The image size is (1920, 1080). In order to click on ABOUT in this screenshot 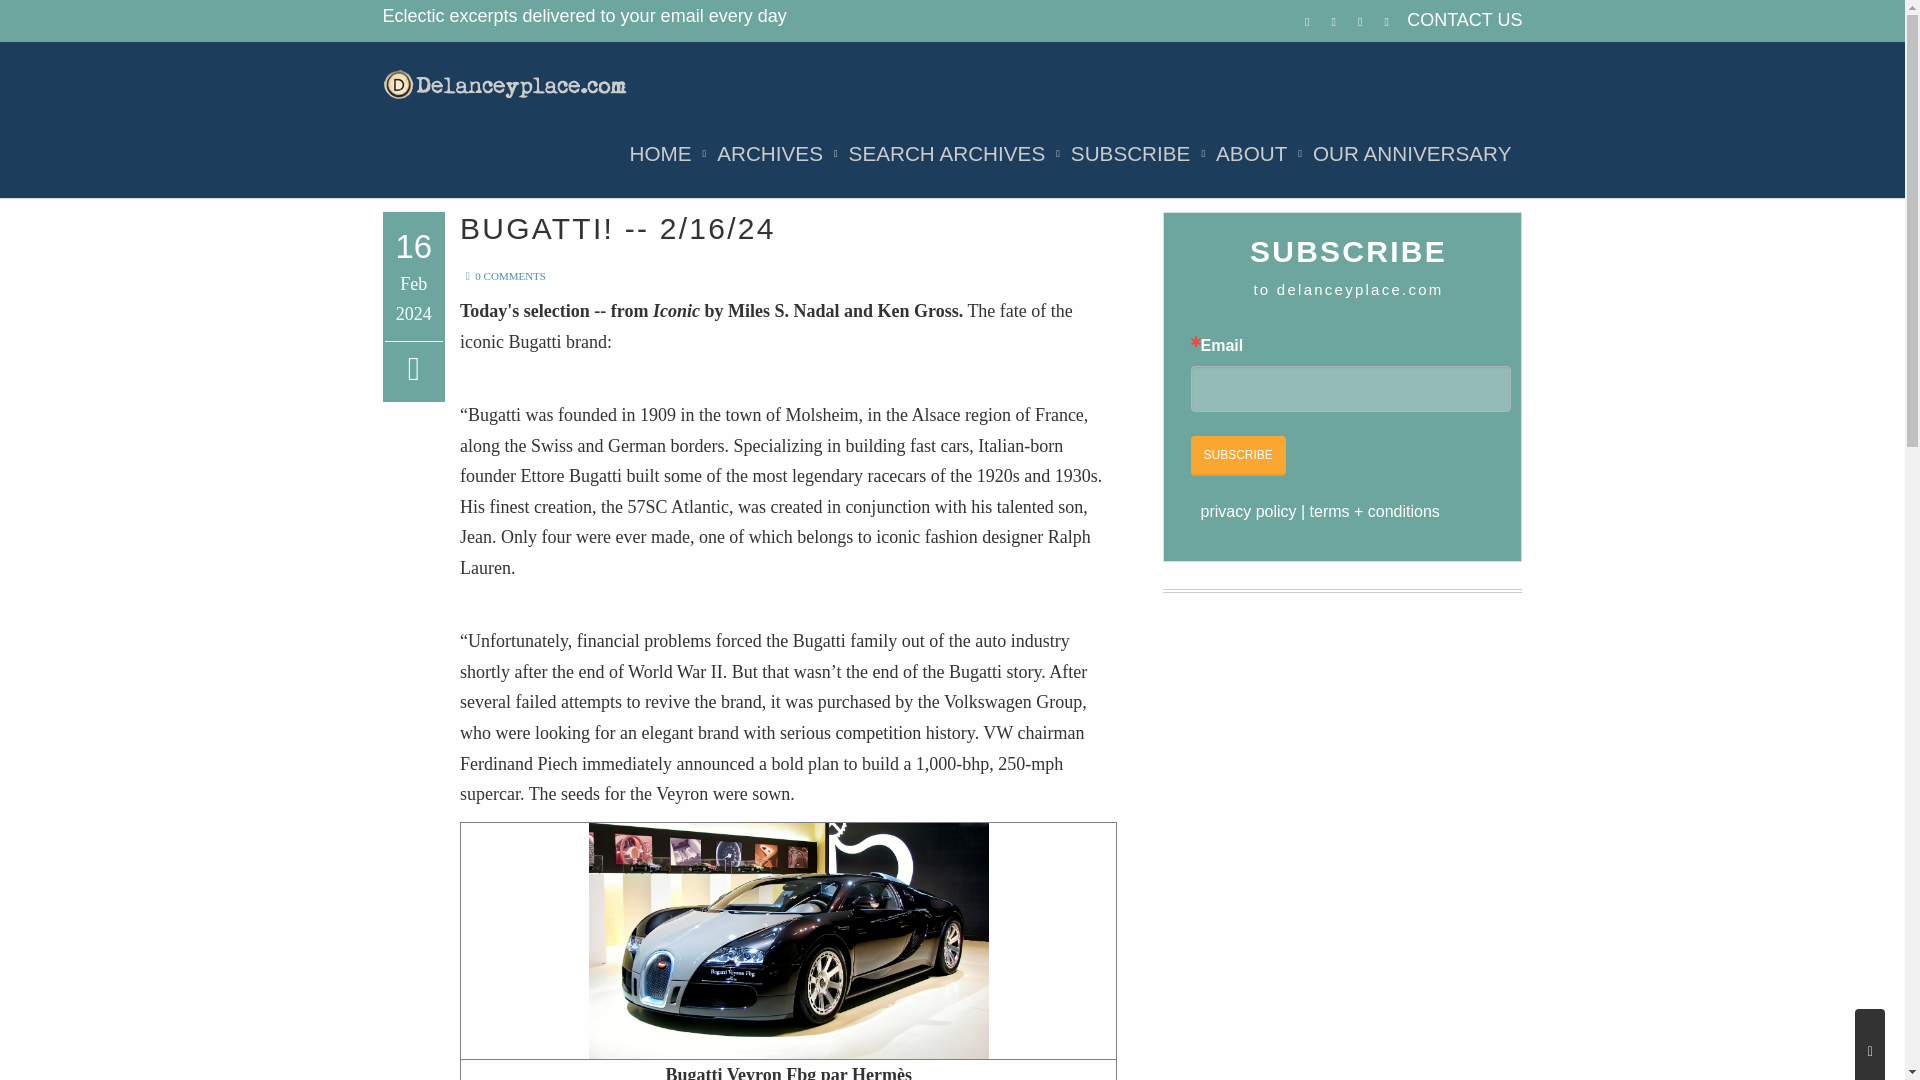, I will do `click(1251, 154)`.